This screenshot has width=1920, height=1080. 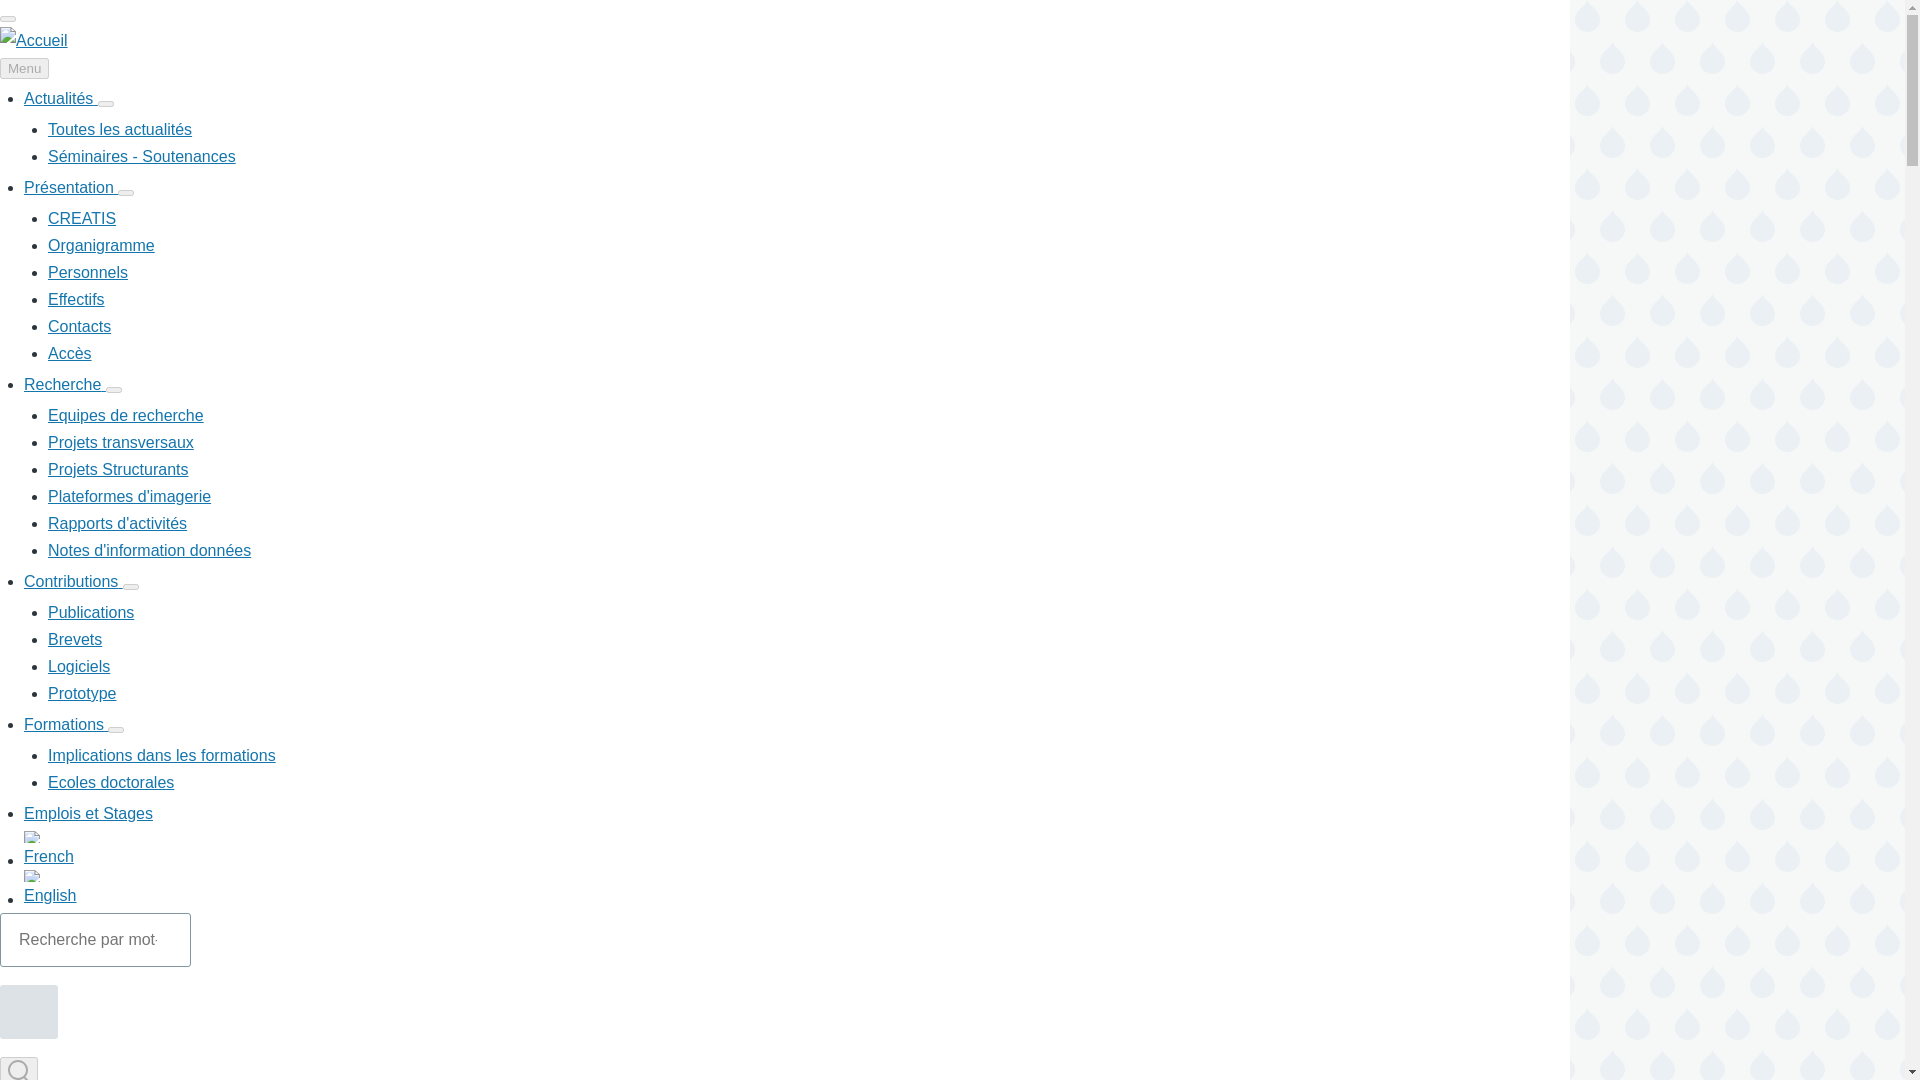 I want to click on Contributions, so click(x=72, y=581).